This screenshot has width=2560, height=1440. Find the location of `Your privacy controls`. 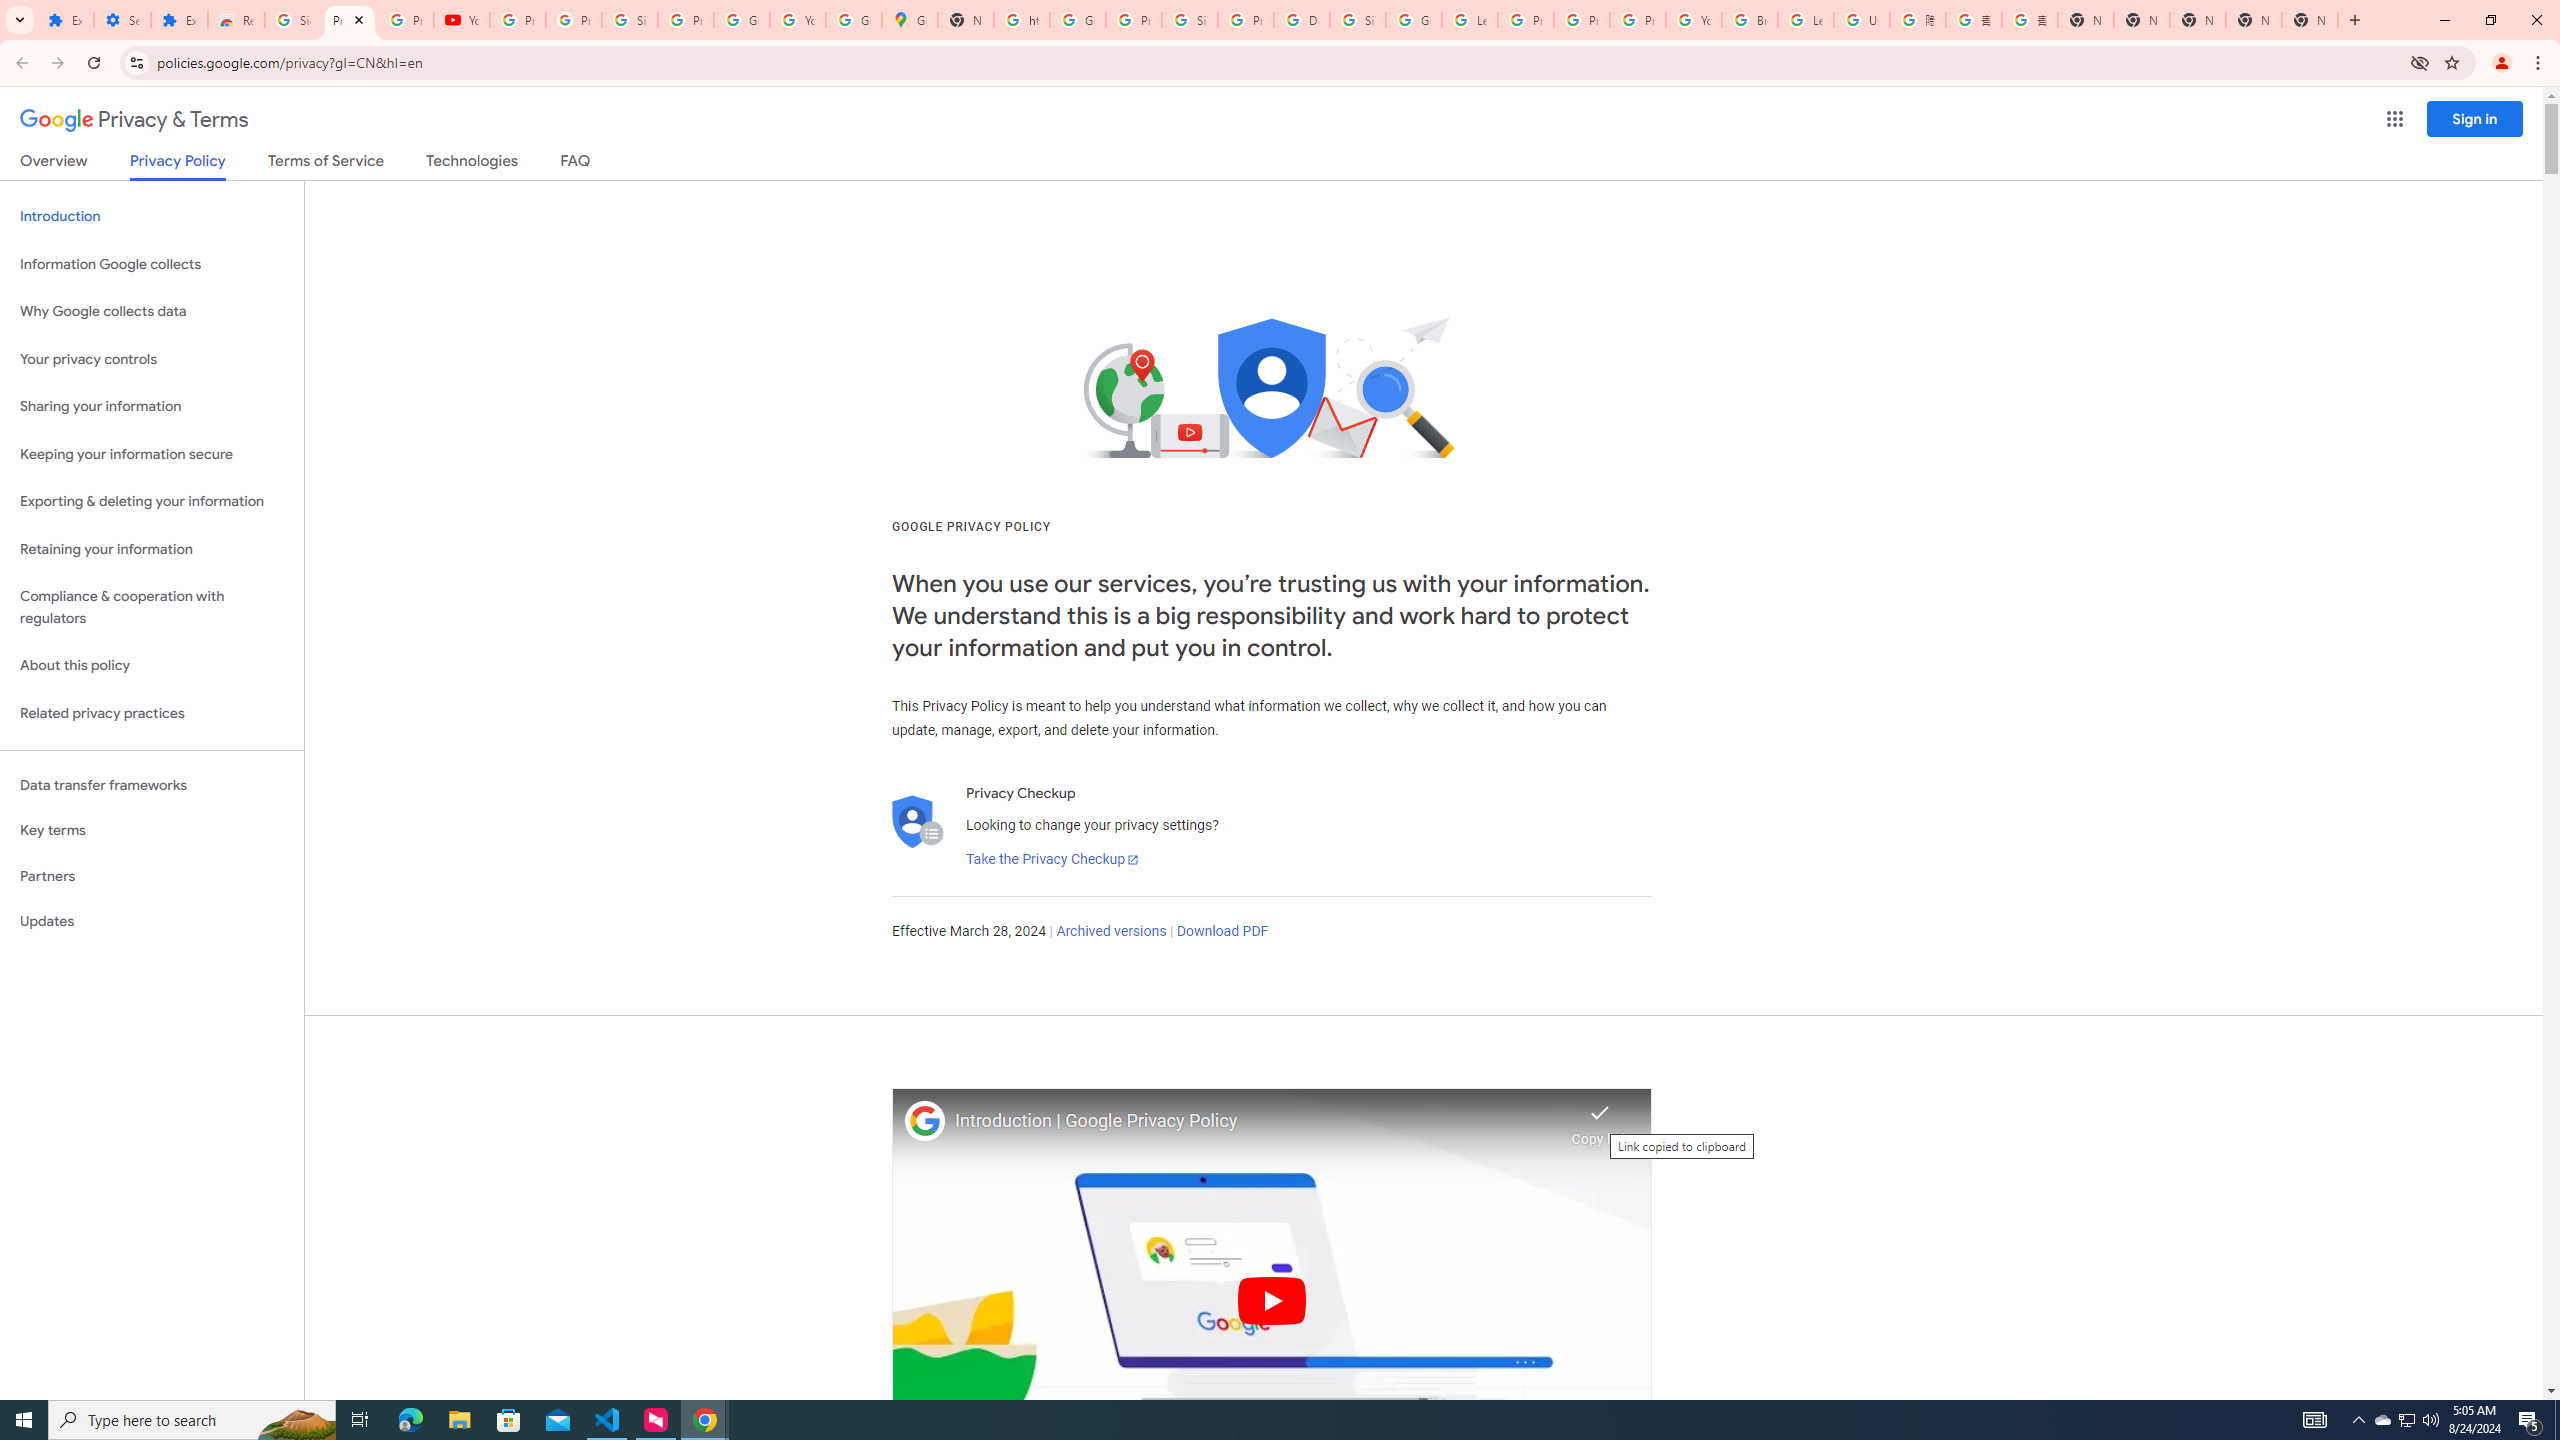

Your privacy controls is located at coordinates (152, 360).